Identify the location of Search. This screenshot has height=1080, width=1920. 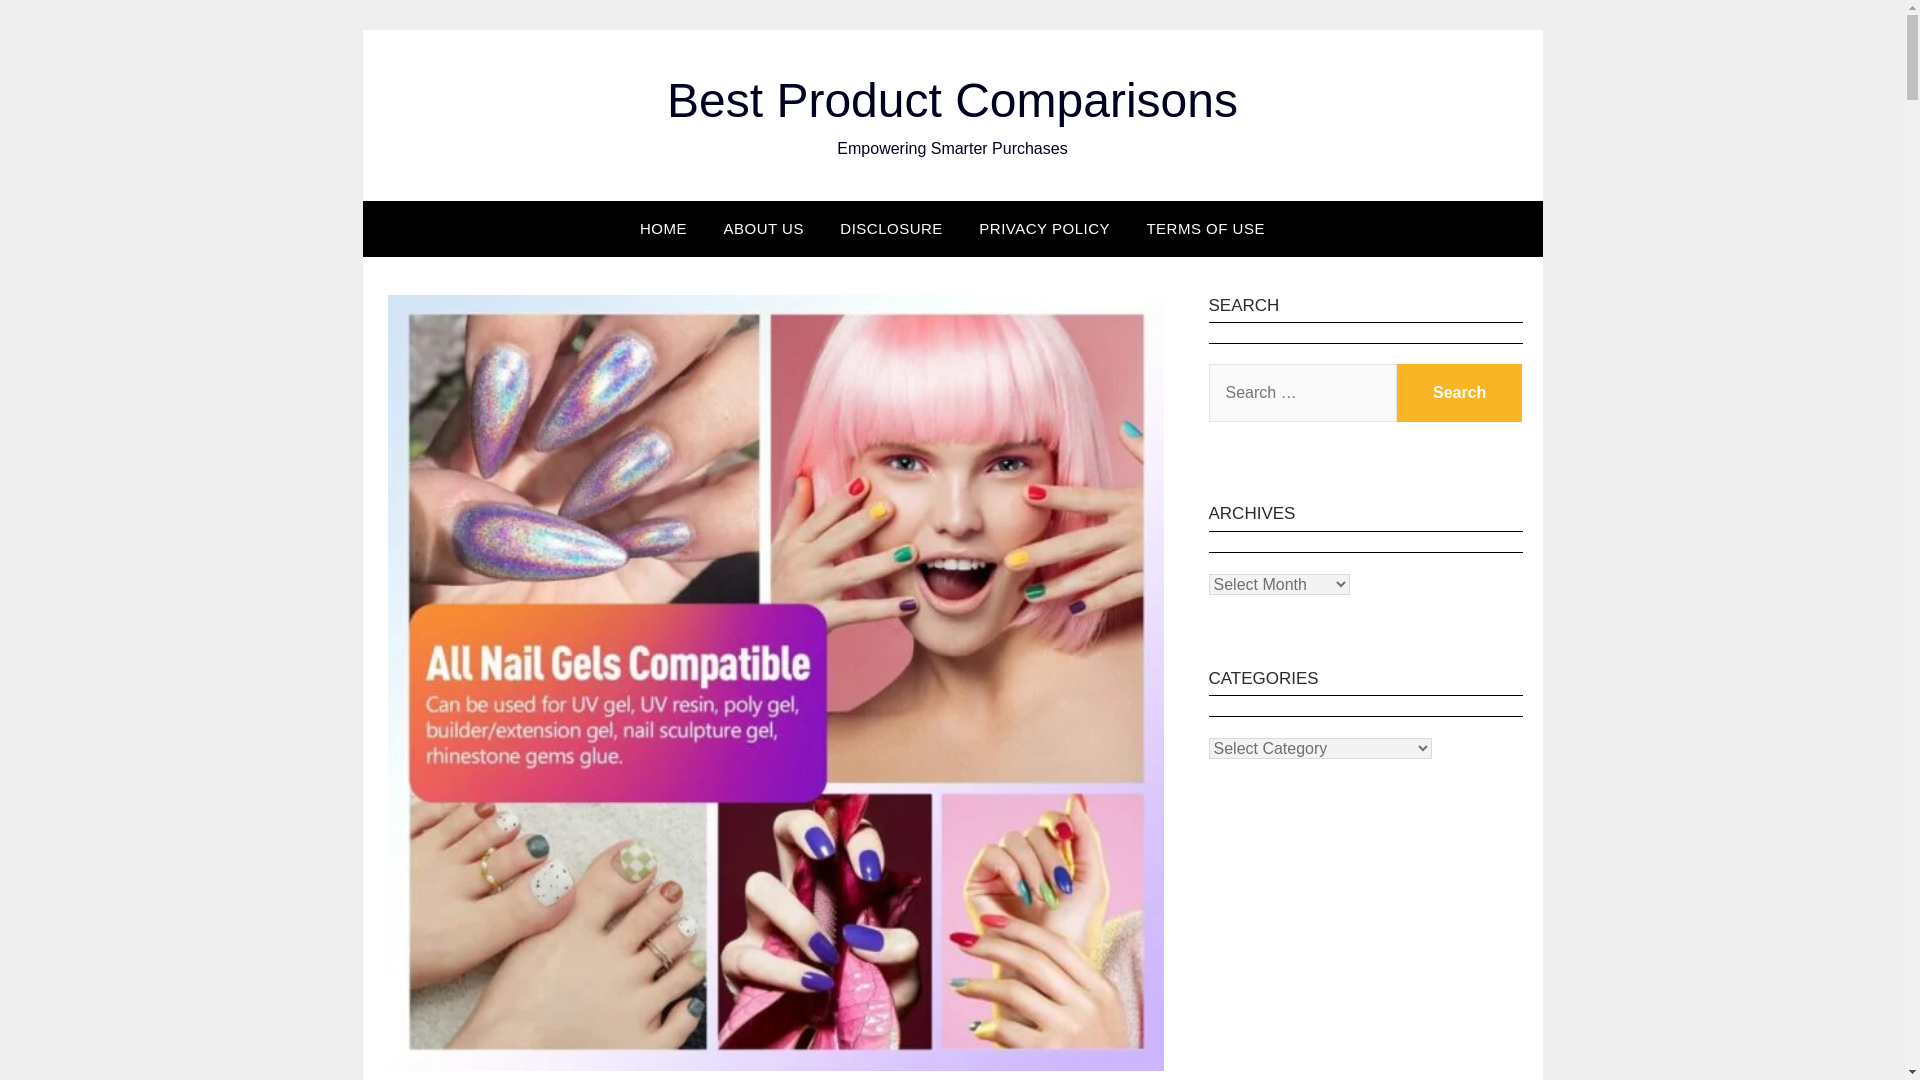
(1460, 392).